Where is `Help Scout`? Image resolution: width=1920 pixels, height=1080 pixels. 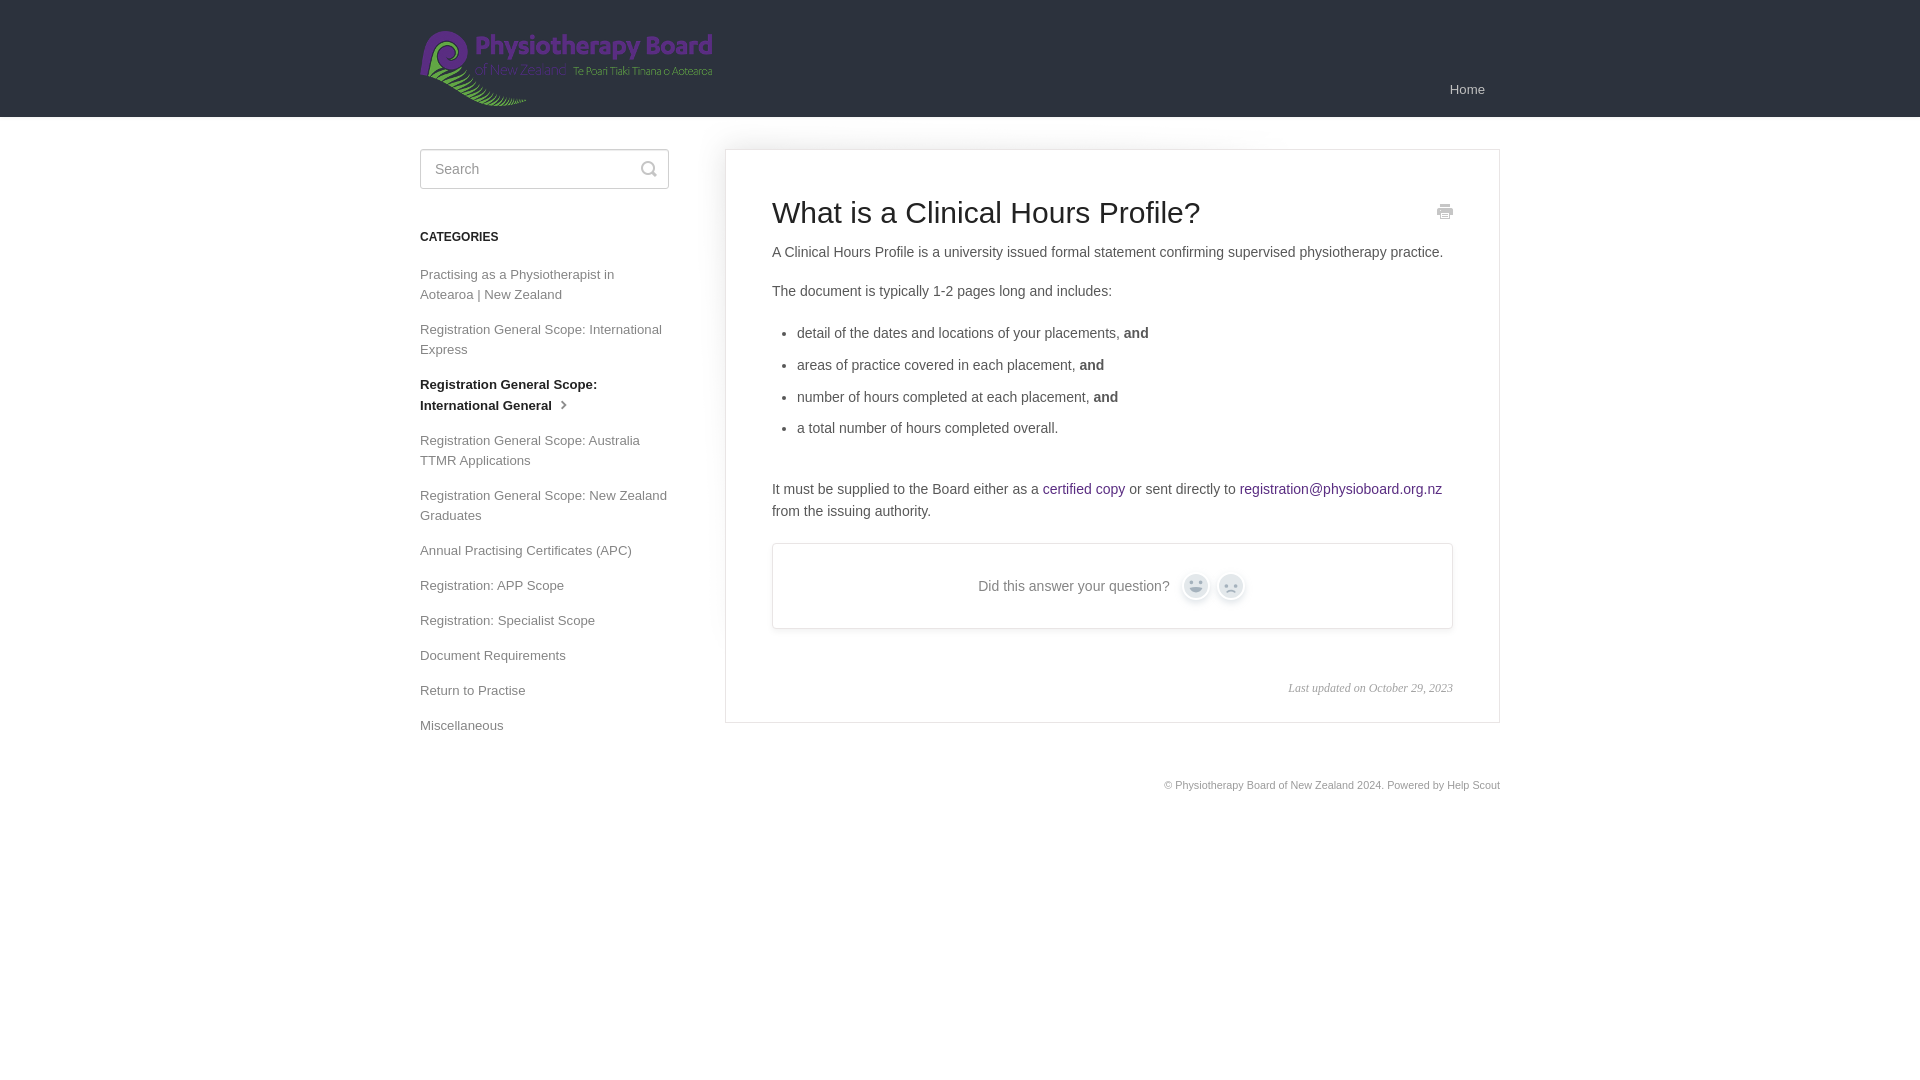
Help Scout is located at coordinates (1473, 784).